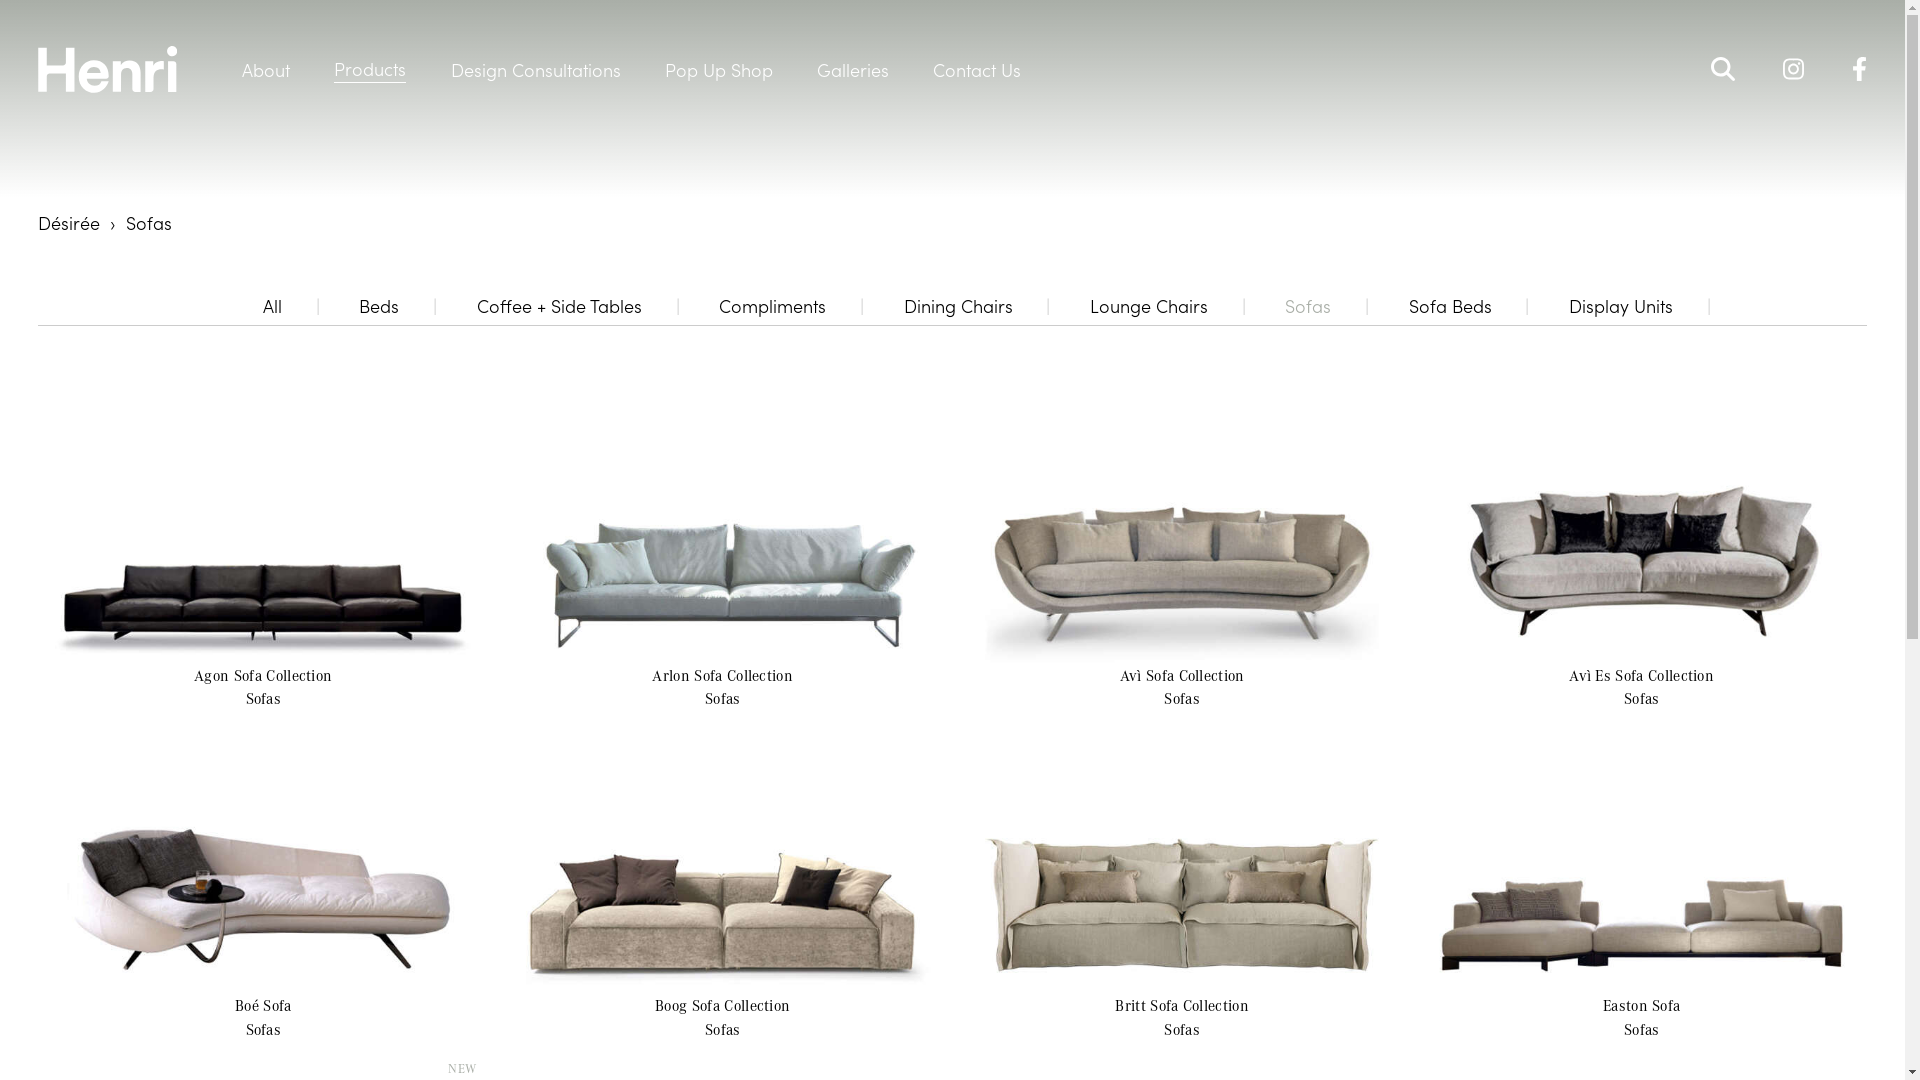 The height and width of the screenshot is (1080, 1920). What do you see at coordinates (1182, 698) in the screenshot?
I see `Sofas` at bounding box center [1182, 698].